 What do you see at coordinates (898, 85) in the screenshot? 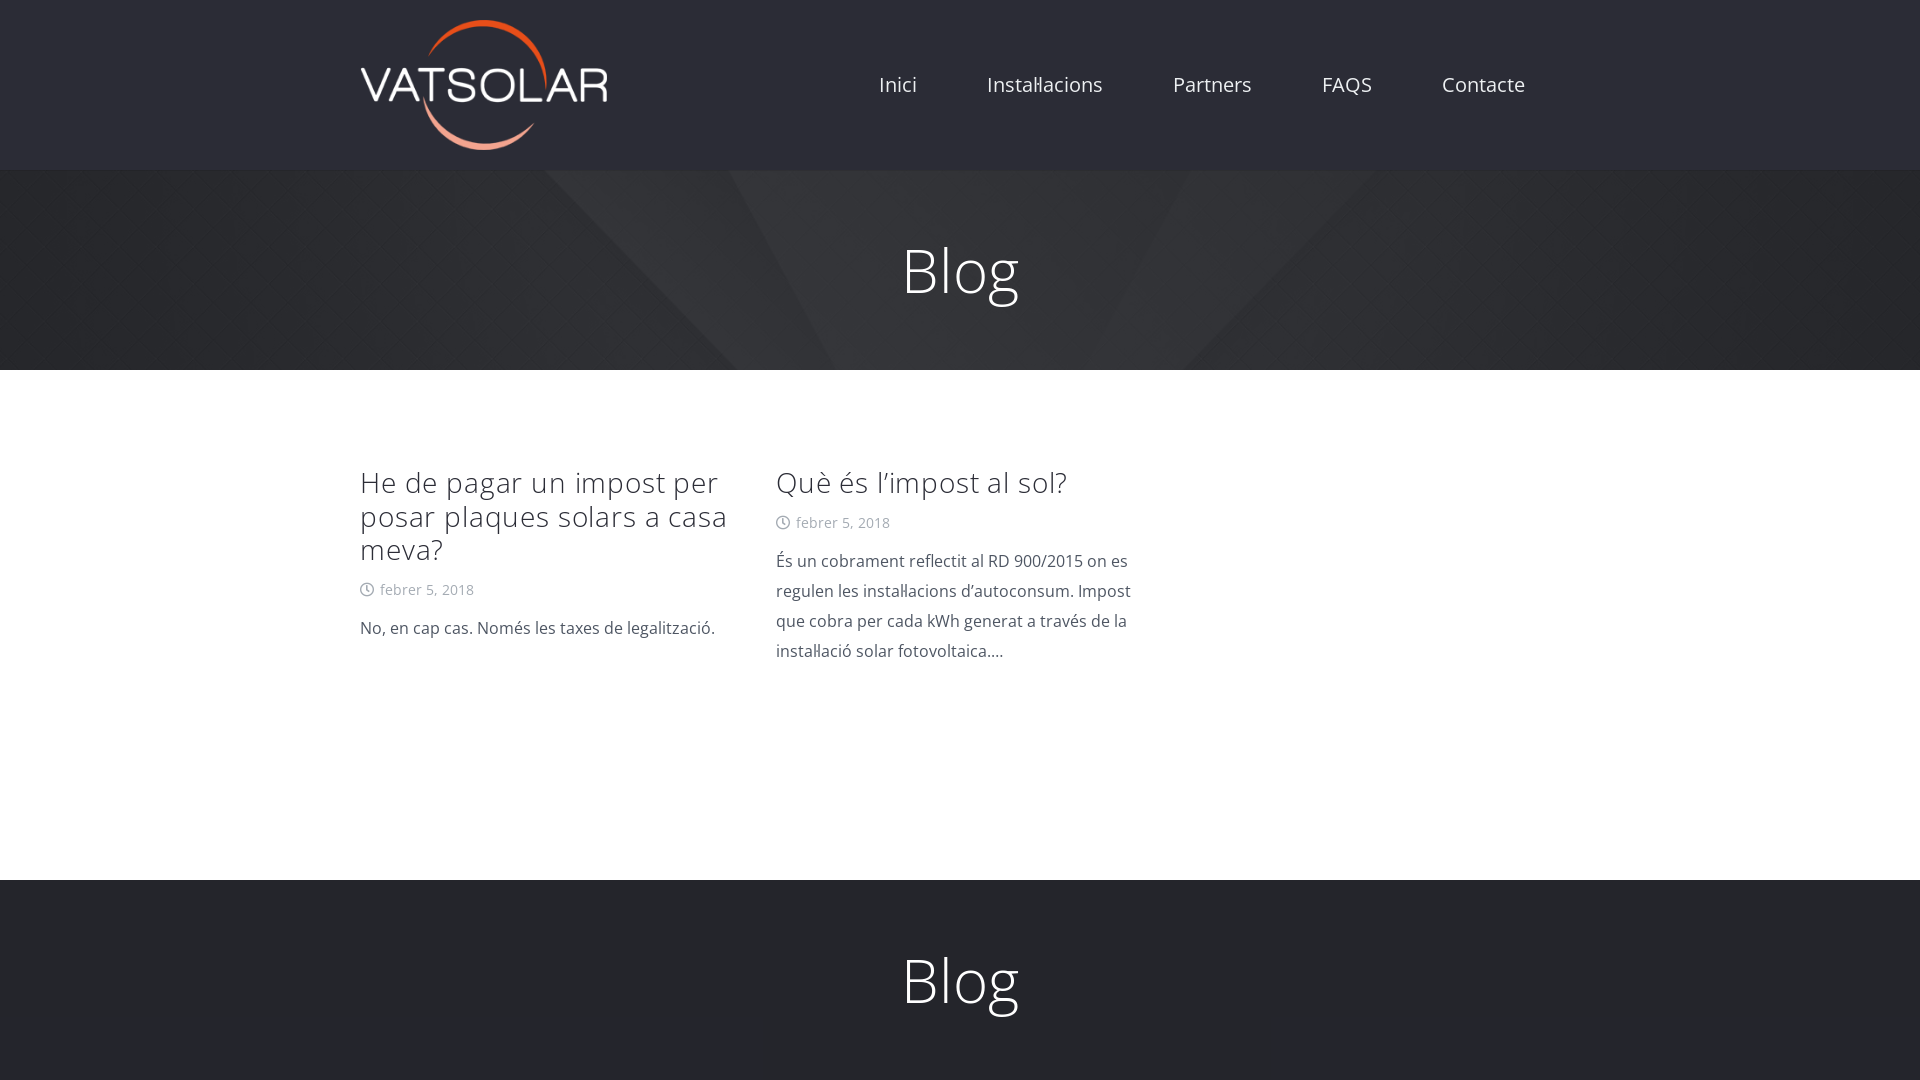
I see `Inici` at bounding box center [898, 85].